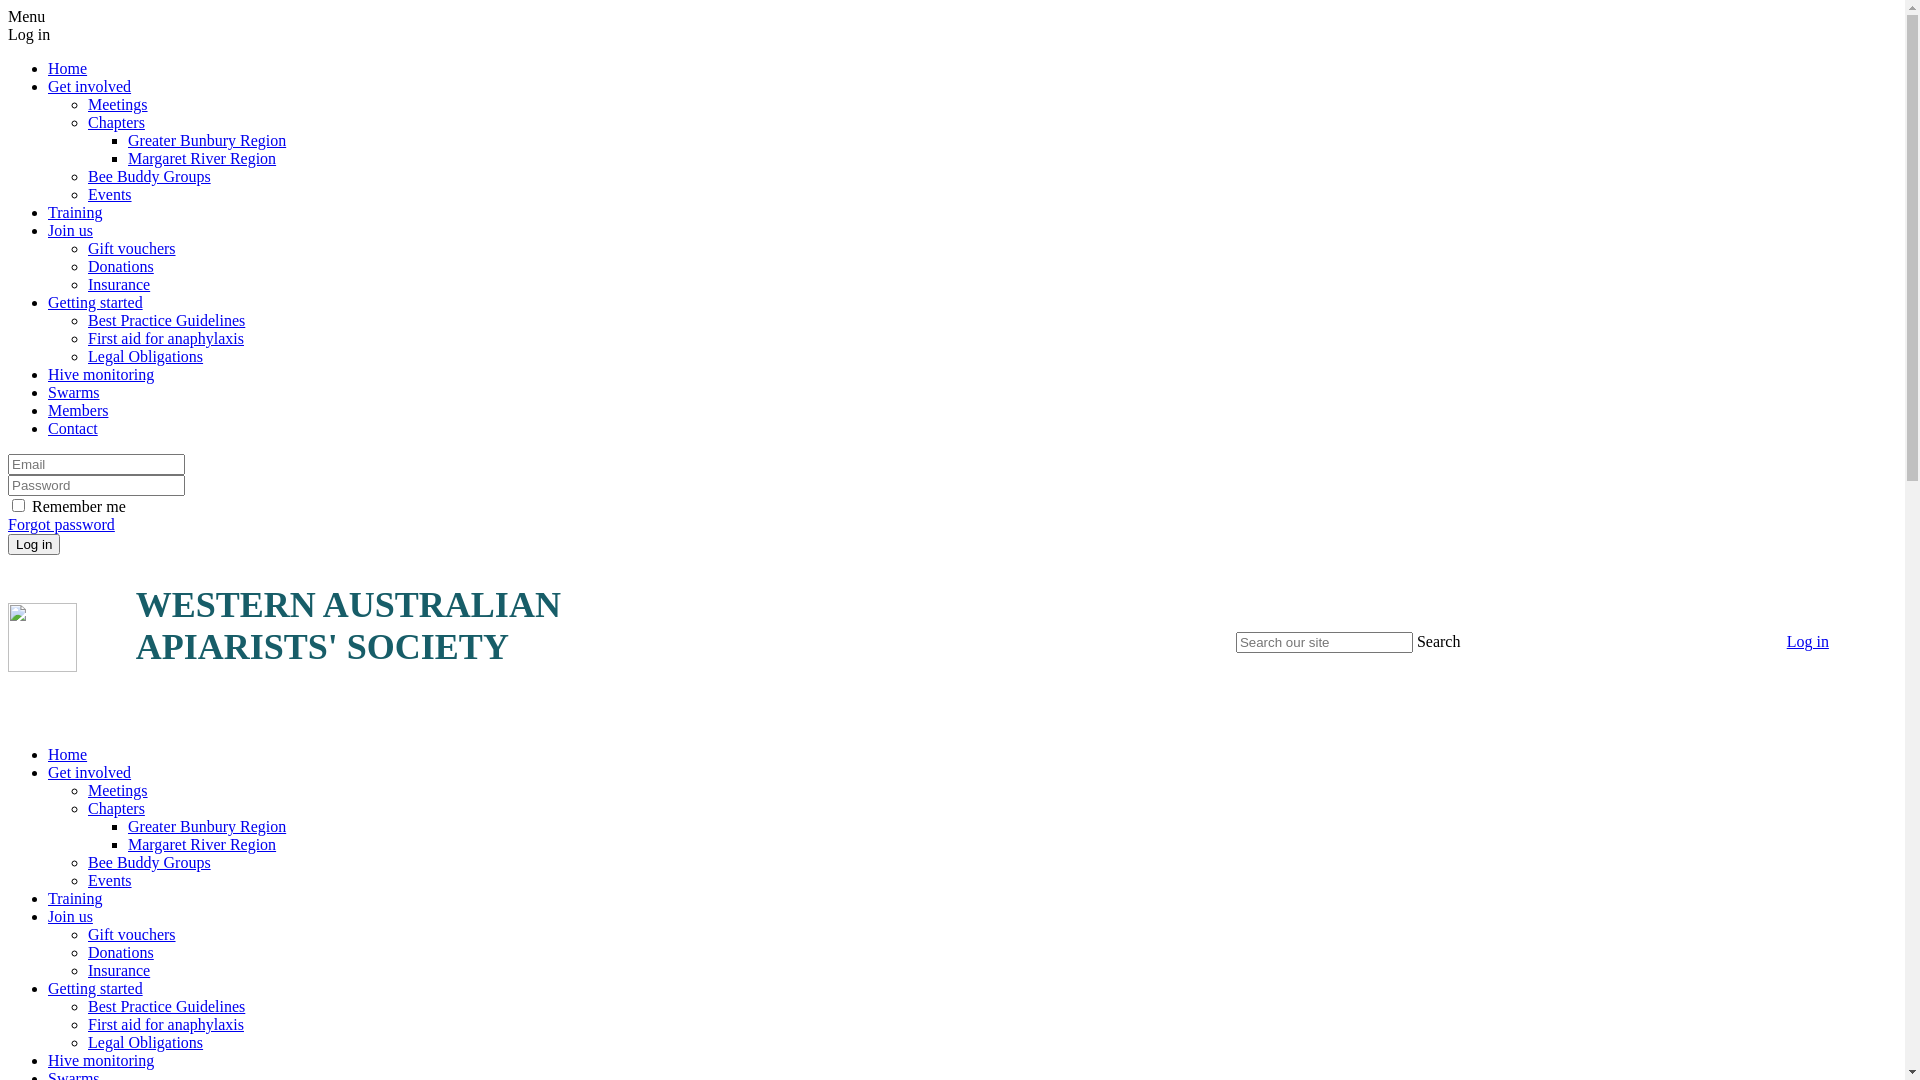 The height and width of the screenshot is (1080, 1920). I want to click on Training, so click(76, 212).